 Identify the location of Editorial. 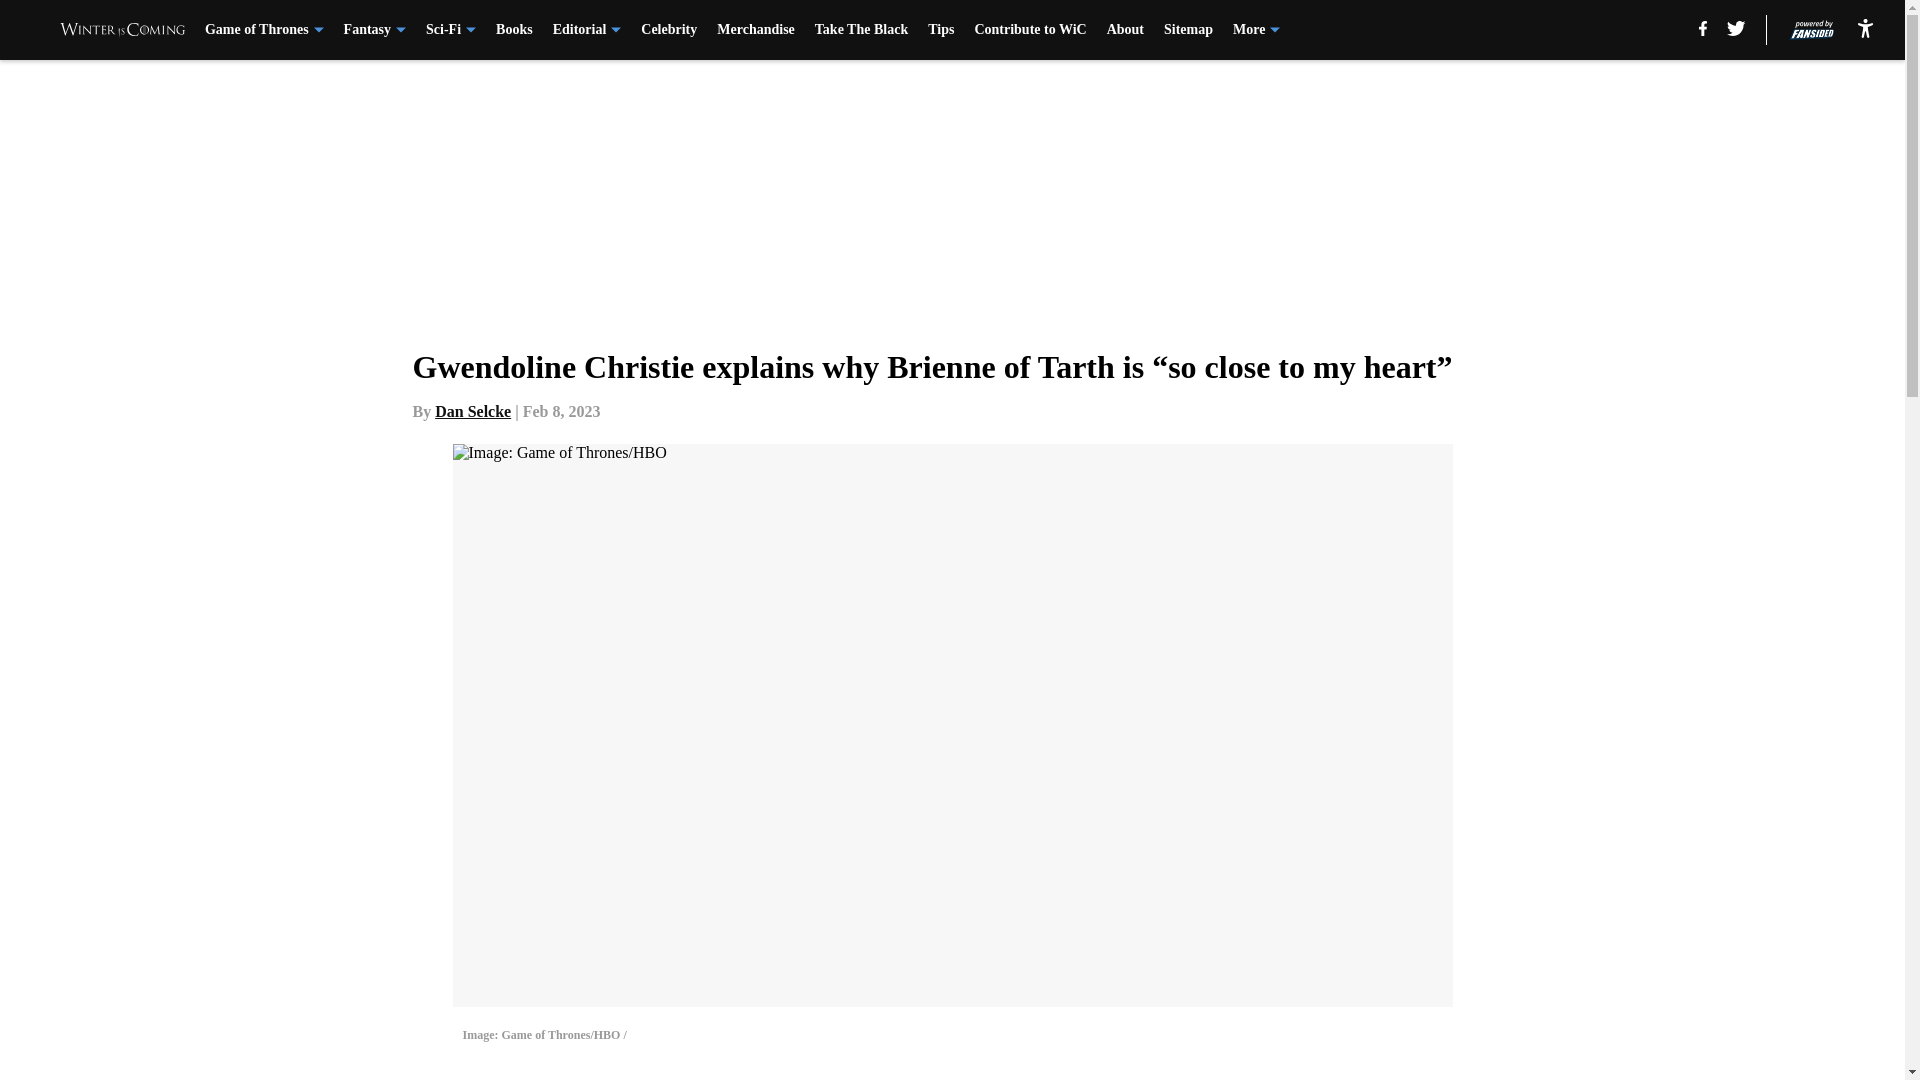
(587, 30).